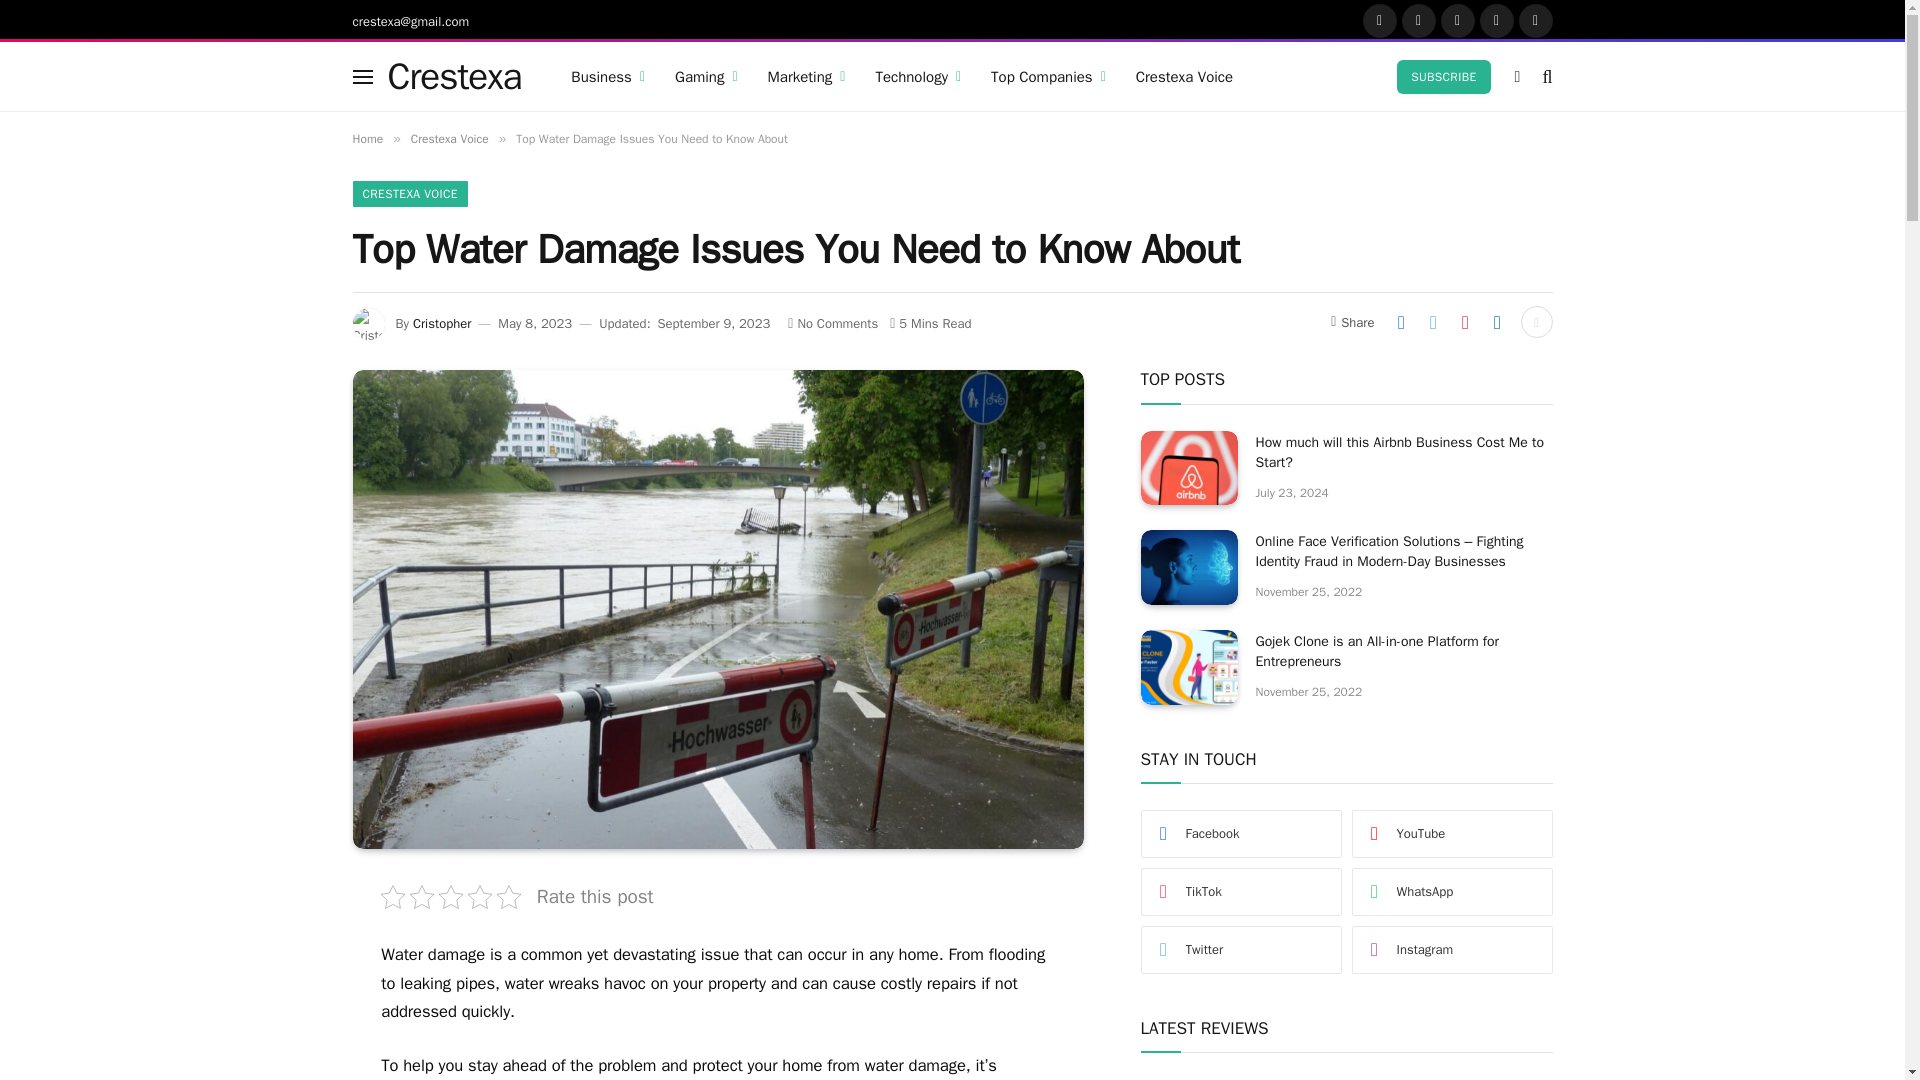 The width and height of the screenshot is (1920, 1080). I want to click on Technology, so click(918, 76).